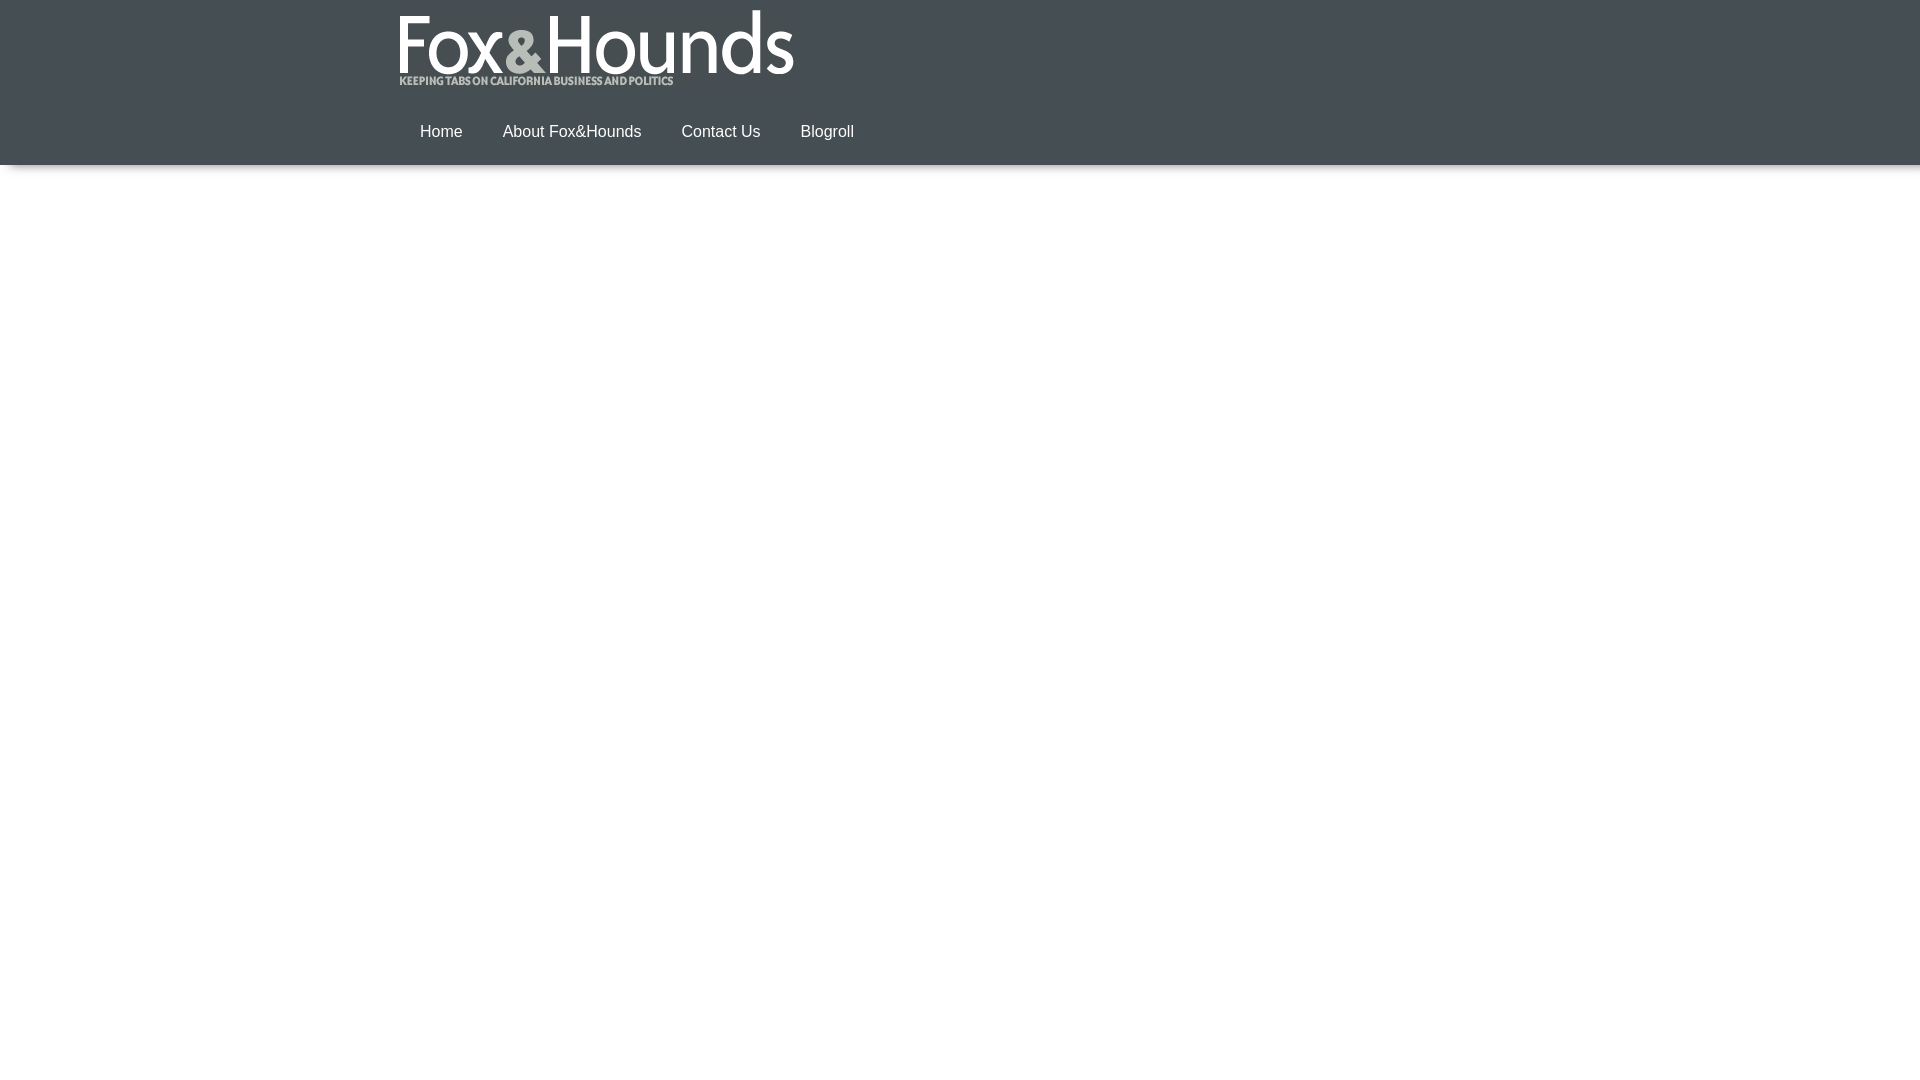 The width and height of the screenshot is (1920, 1080). Describe the element at coordinates (827, 132) in the screenshot. I see `Blogroll` at that location.